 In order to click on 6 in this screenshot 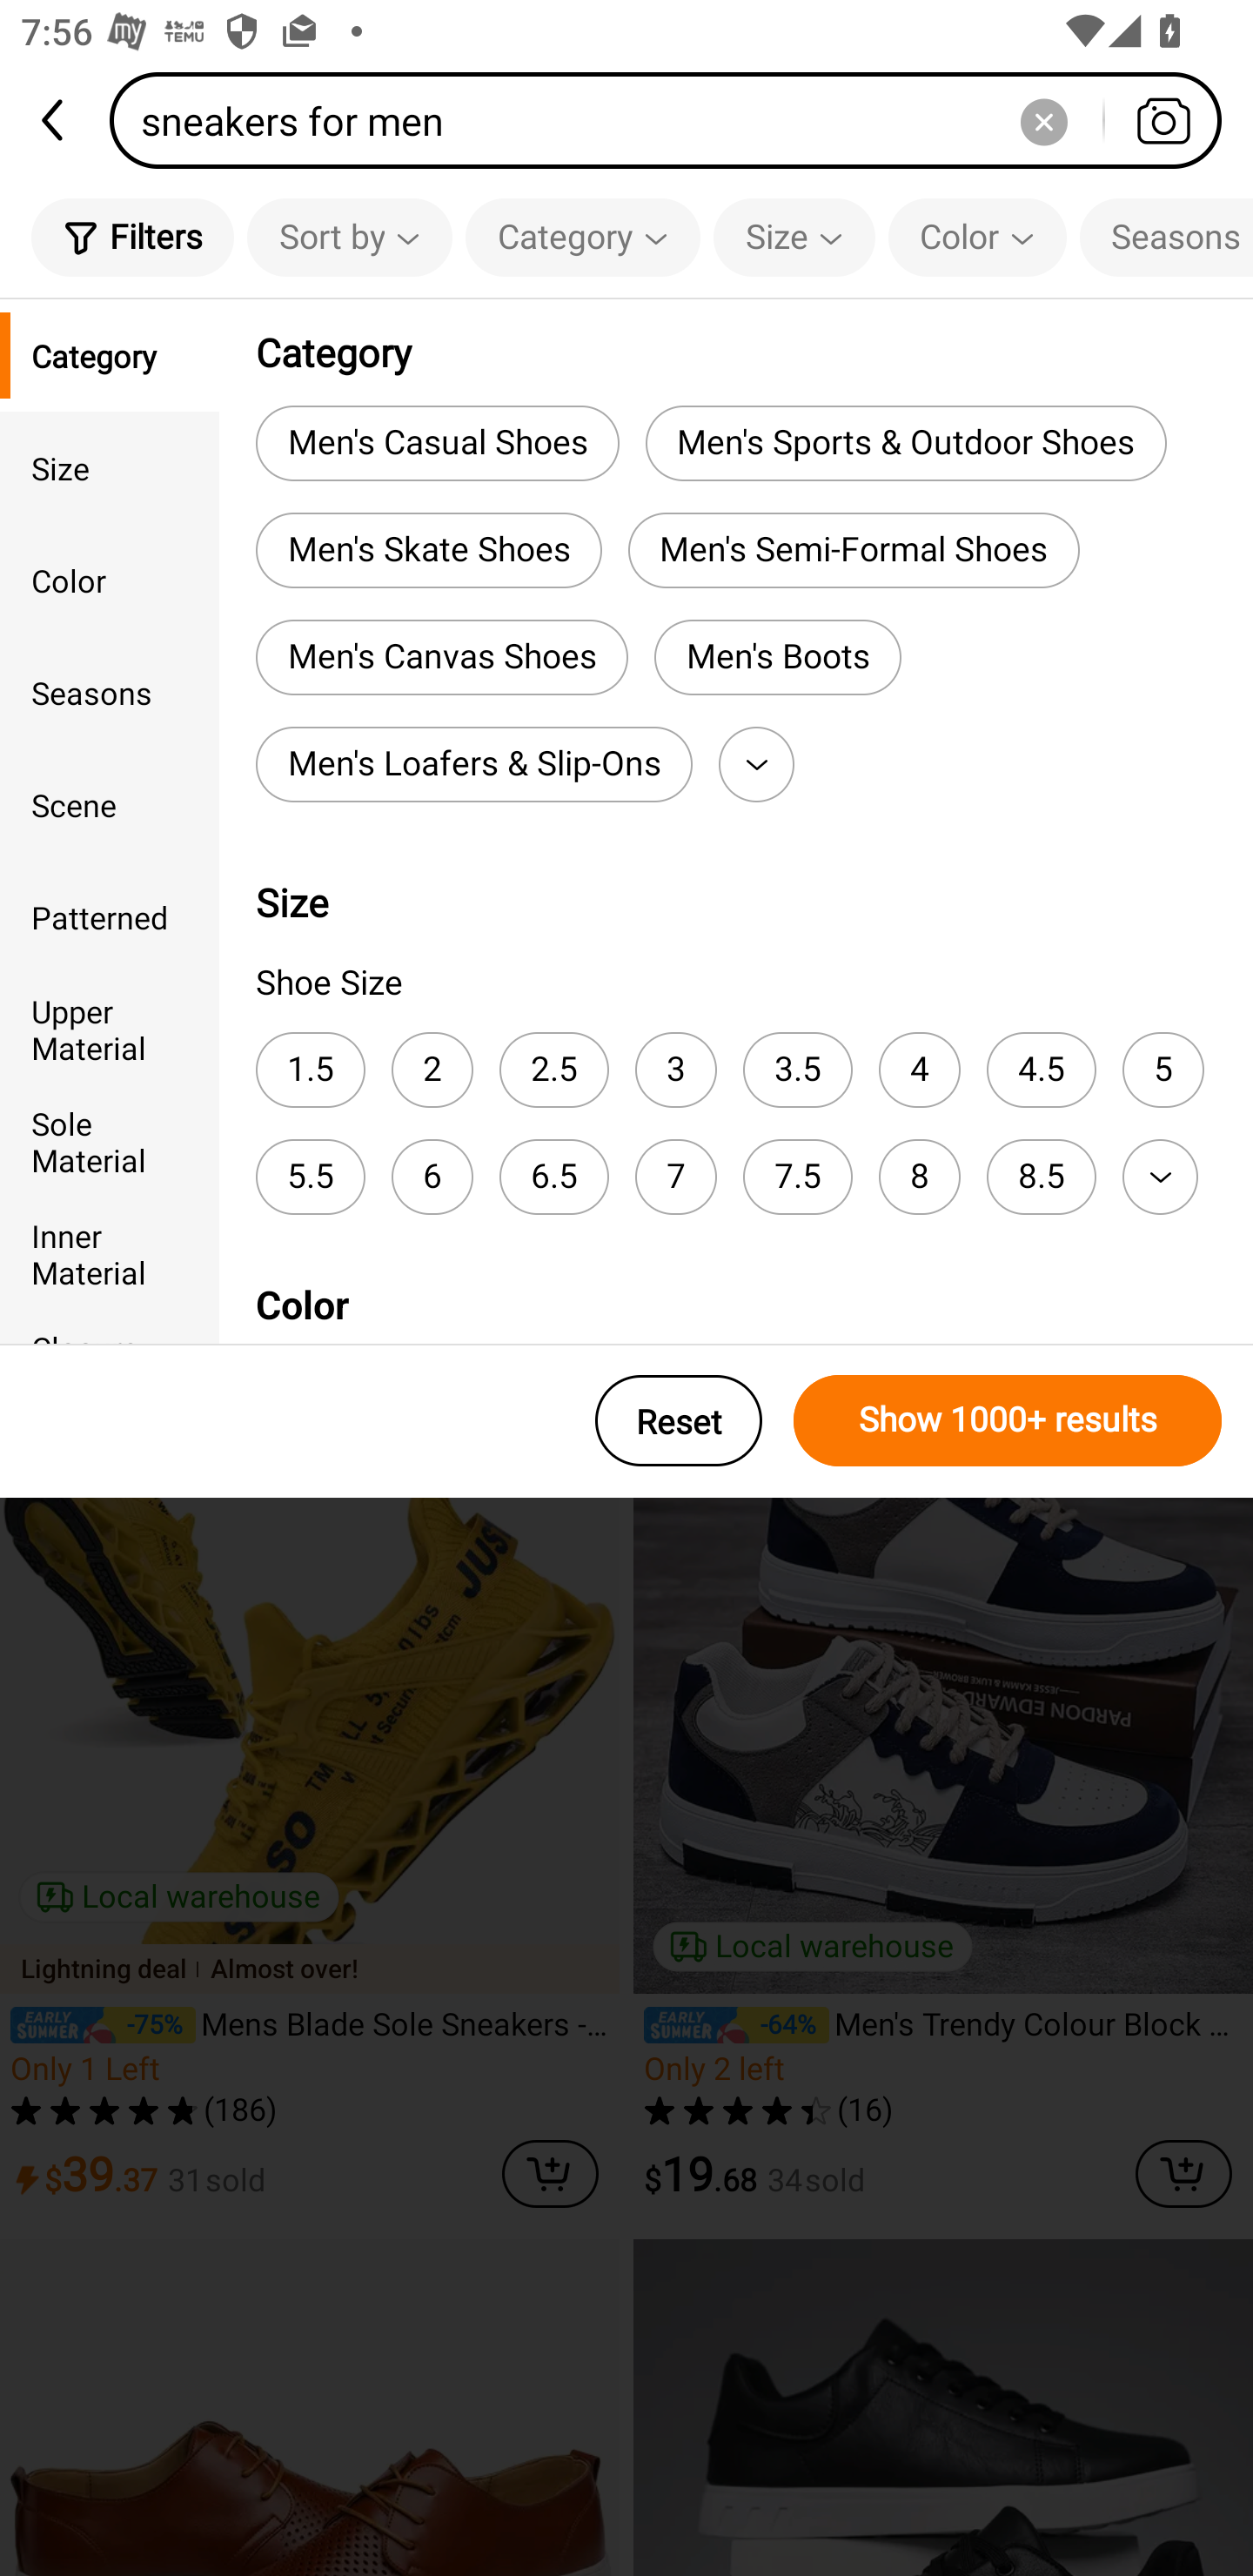, I will do `click(432, 1177)`.